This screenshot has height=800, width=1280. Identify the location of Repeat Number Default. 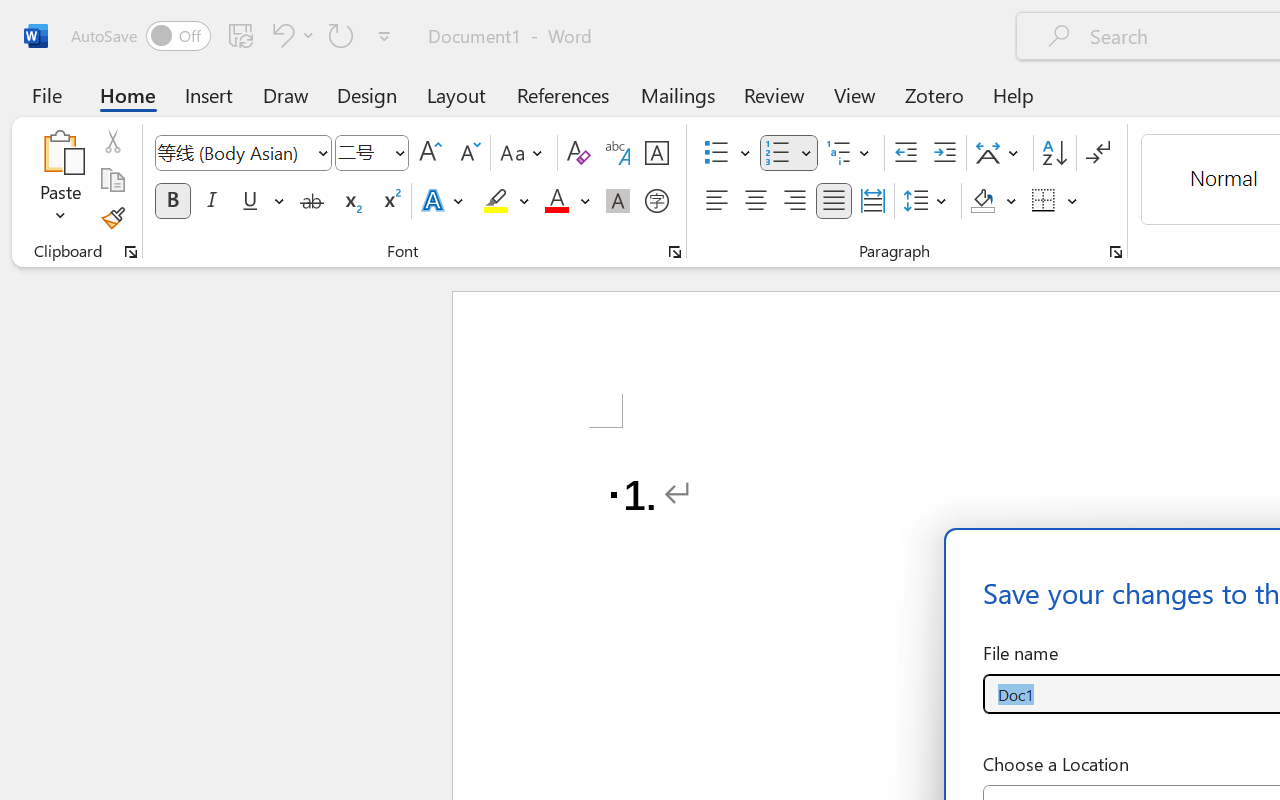
(341, 35).